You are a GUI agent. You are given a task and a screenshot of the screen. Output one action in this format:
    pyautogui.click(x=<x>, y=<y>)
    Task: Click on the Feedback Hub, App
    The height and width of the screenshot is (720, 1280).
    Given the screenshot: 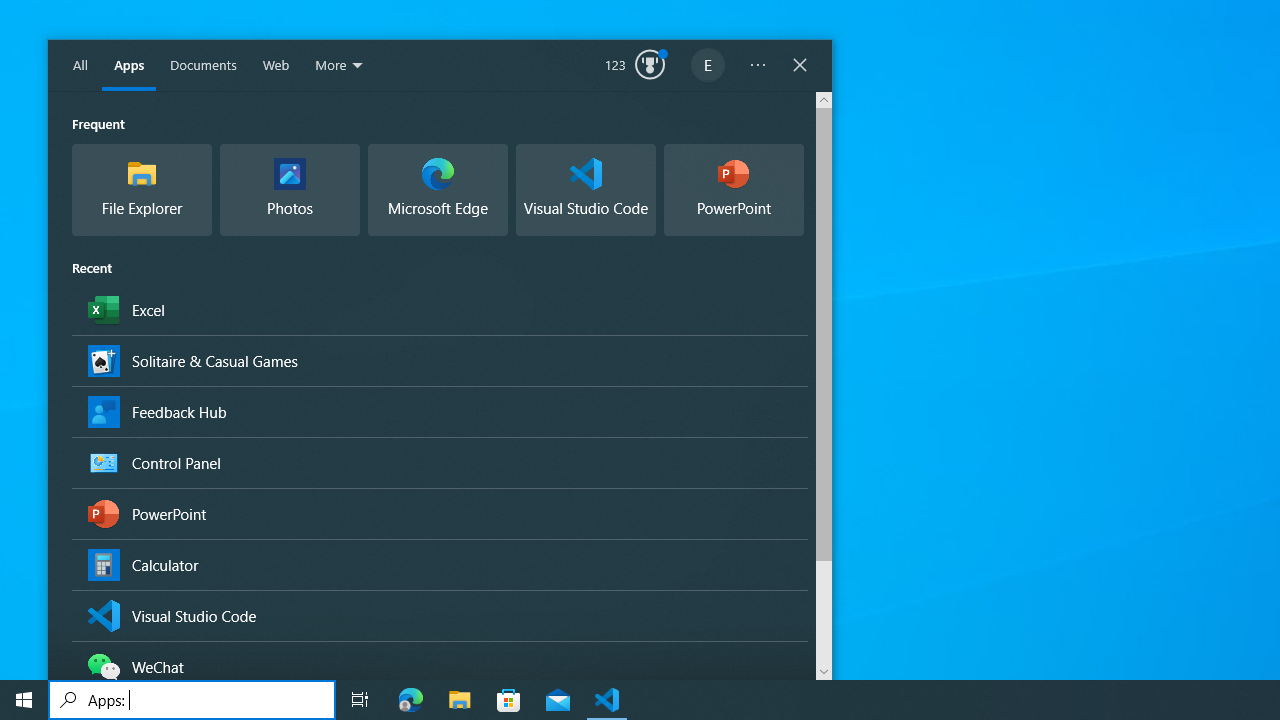 What is the action you would take?
    pyautogui.click(x=439, y=411)
    